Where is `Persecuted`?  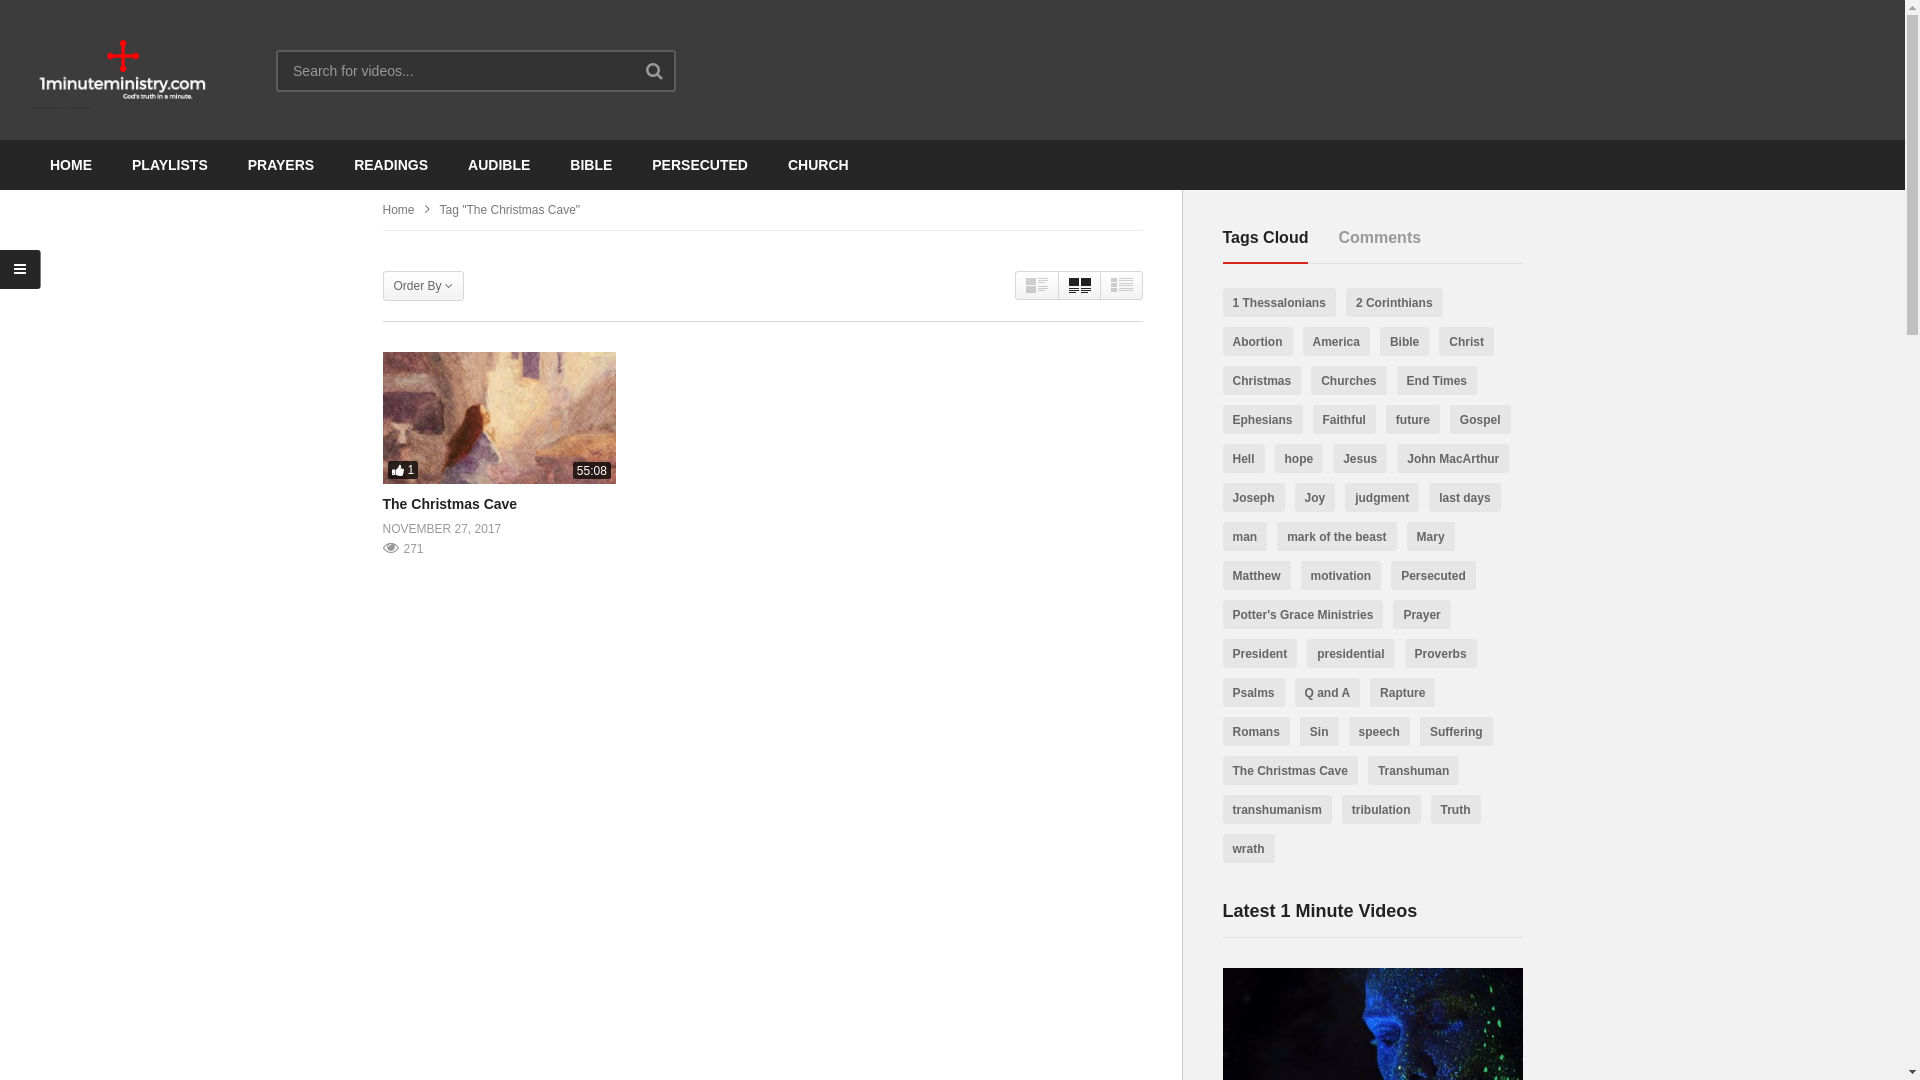 Persecuted is located at coordinates (1434, 576).